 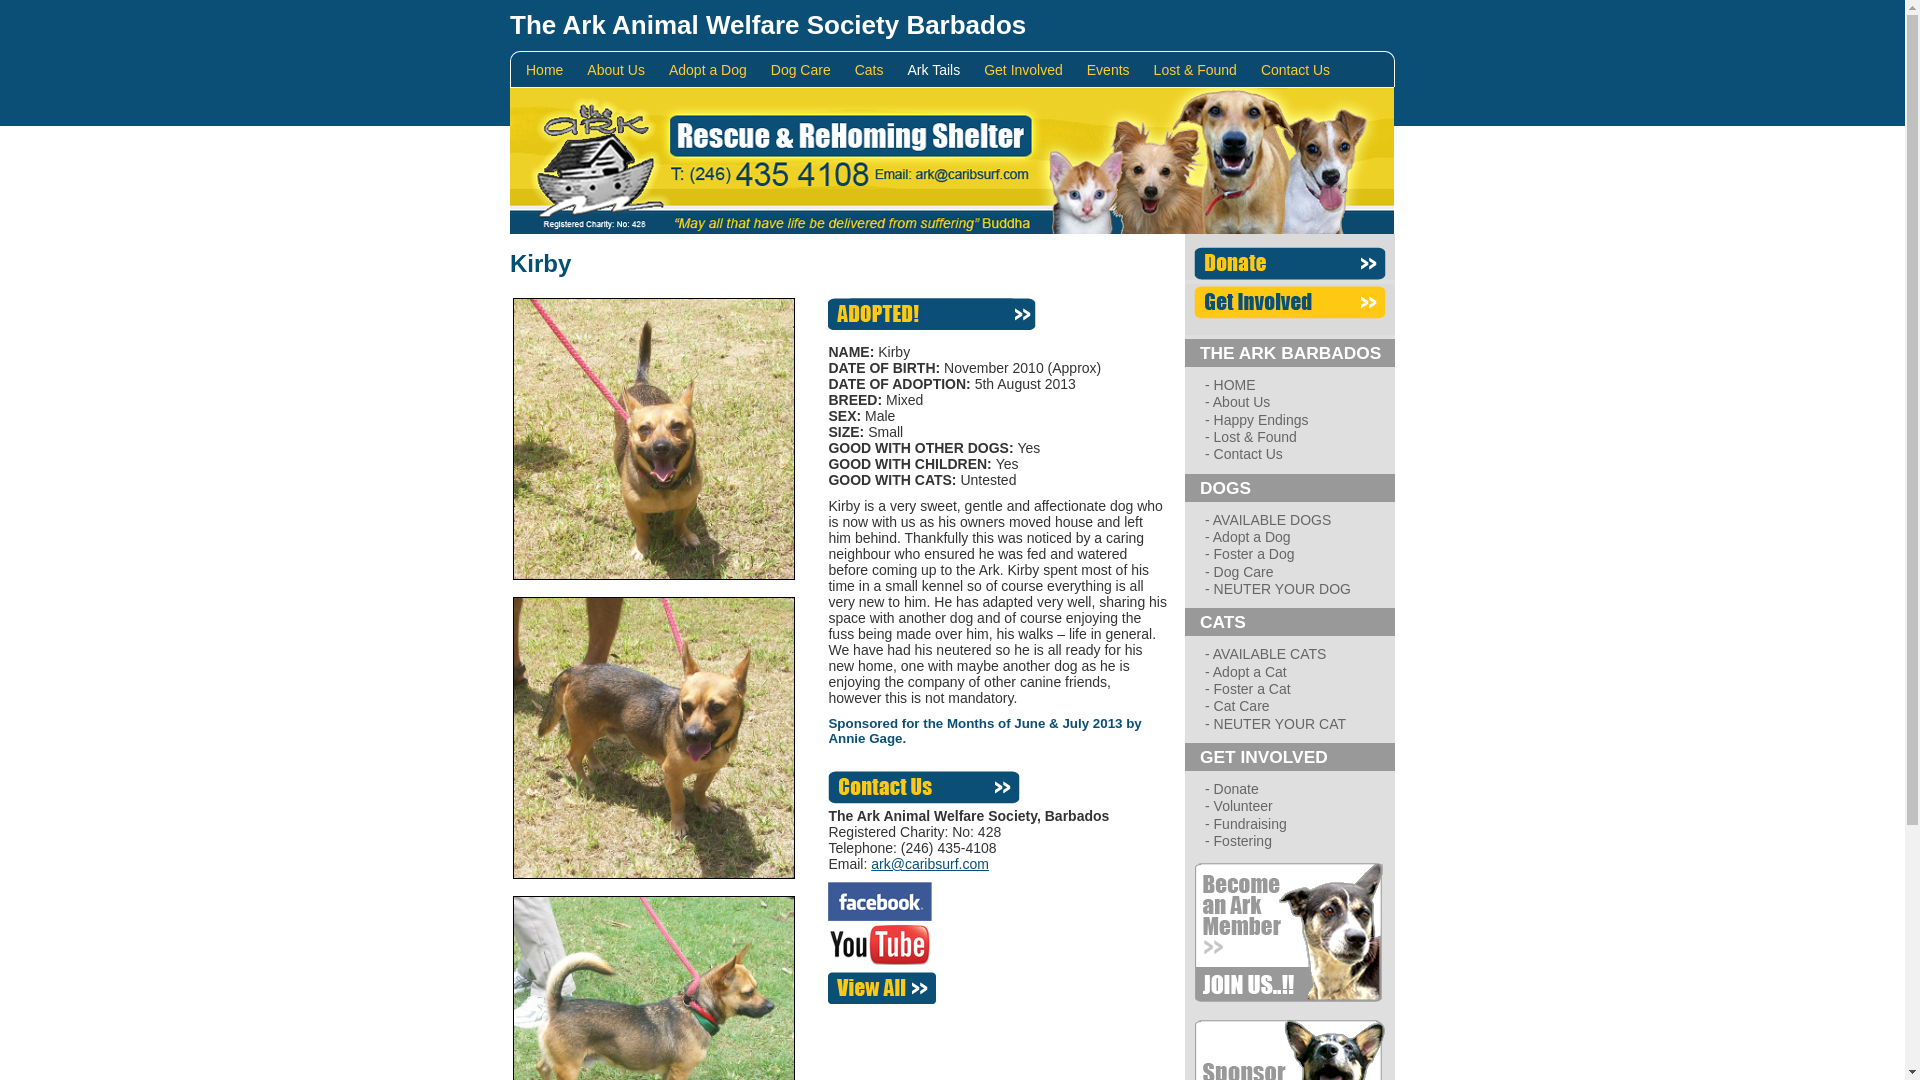 What do you see at coordinates (942, 70) in the screenshot?
I see `Ark Tails` at bounding box center [942, 70].